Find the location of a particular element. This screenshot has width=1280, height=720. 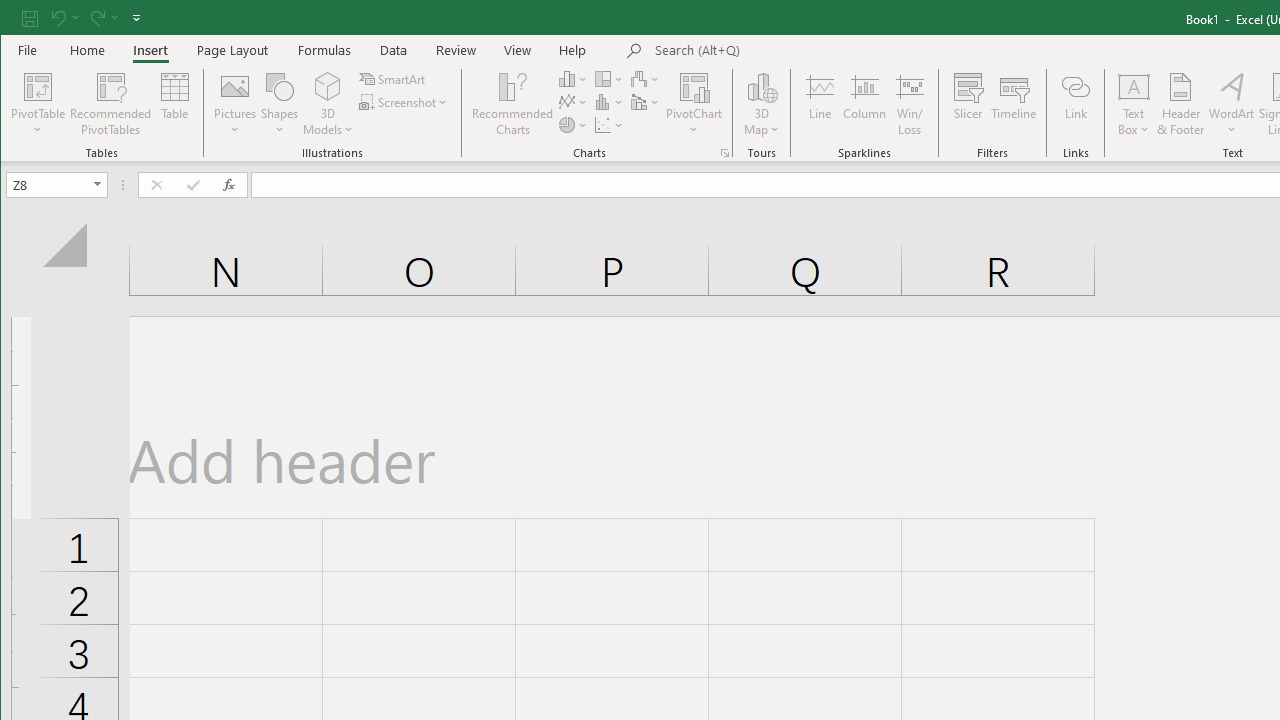

Insert Waterfall, Funnel, Stock, Surface, or Radar Chart is located at coordinates (646, 78).